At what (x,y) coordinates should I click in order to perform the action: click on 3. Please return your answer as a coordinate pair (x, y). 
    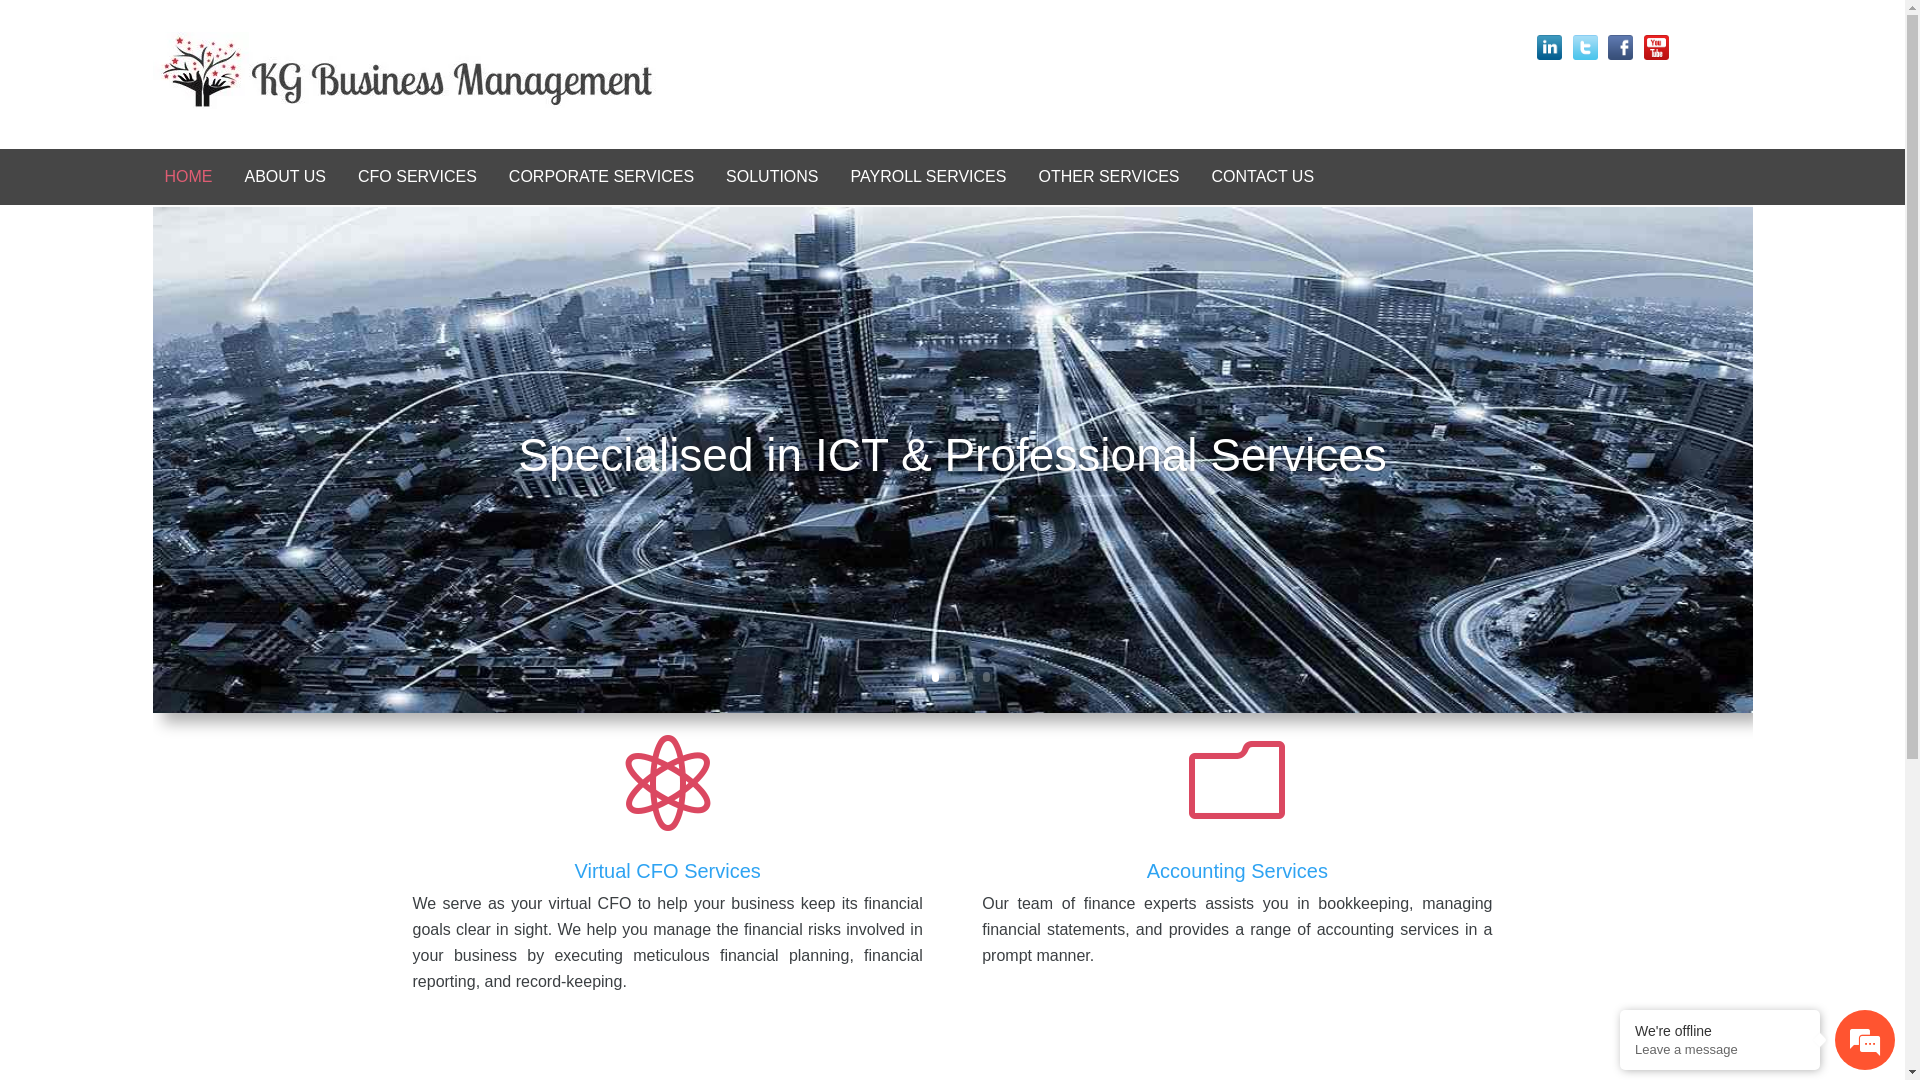
    Looking at the image, I should click on (952, 677).